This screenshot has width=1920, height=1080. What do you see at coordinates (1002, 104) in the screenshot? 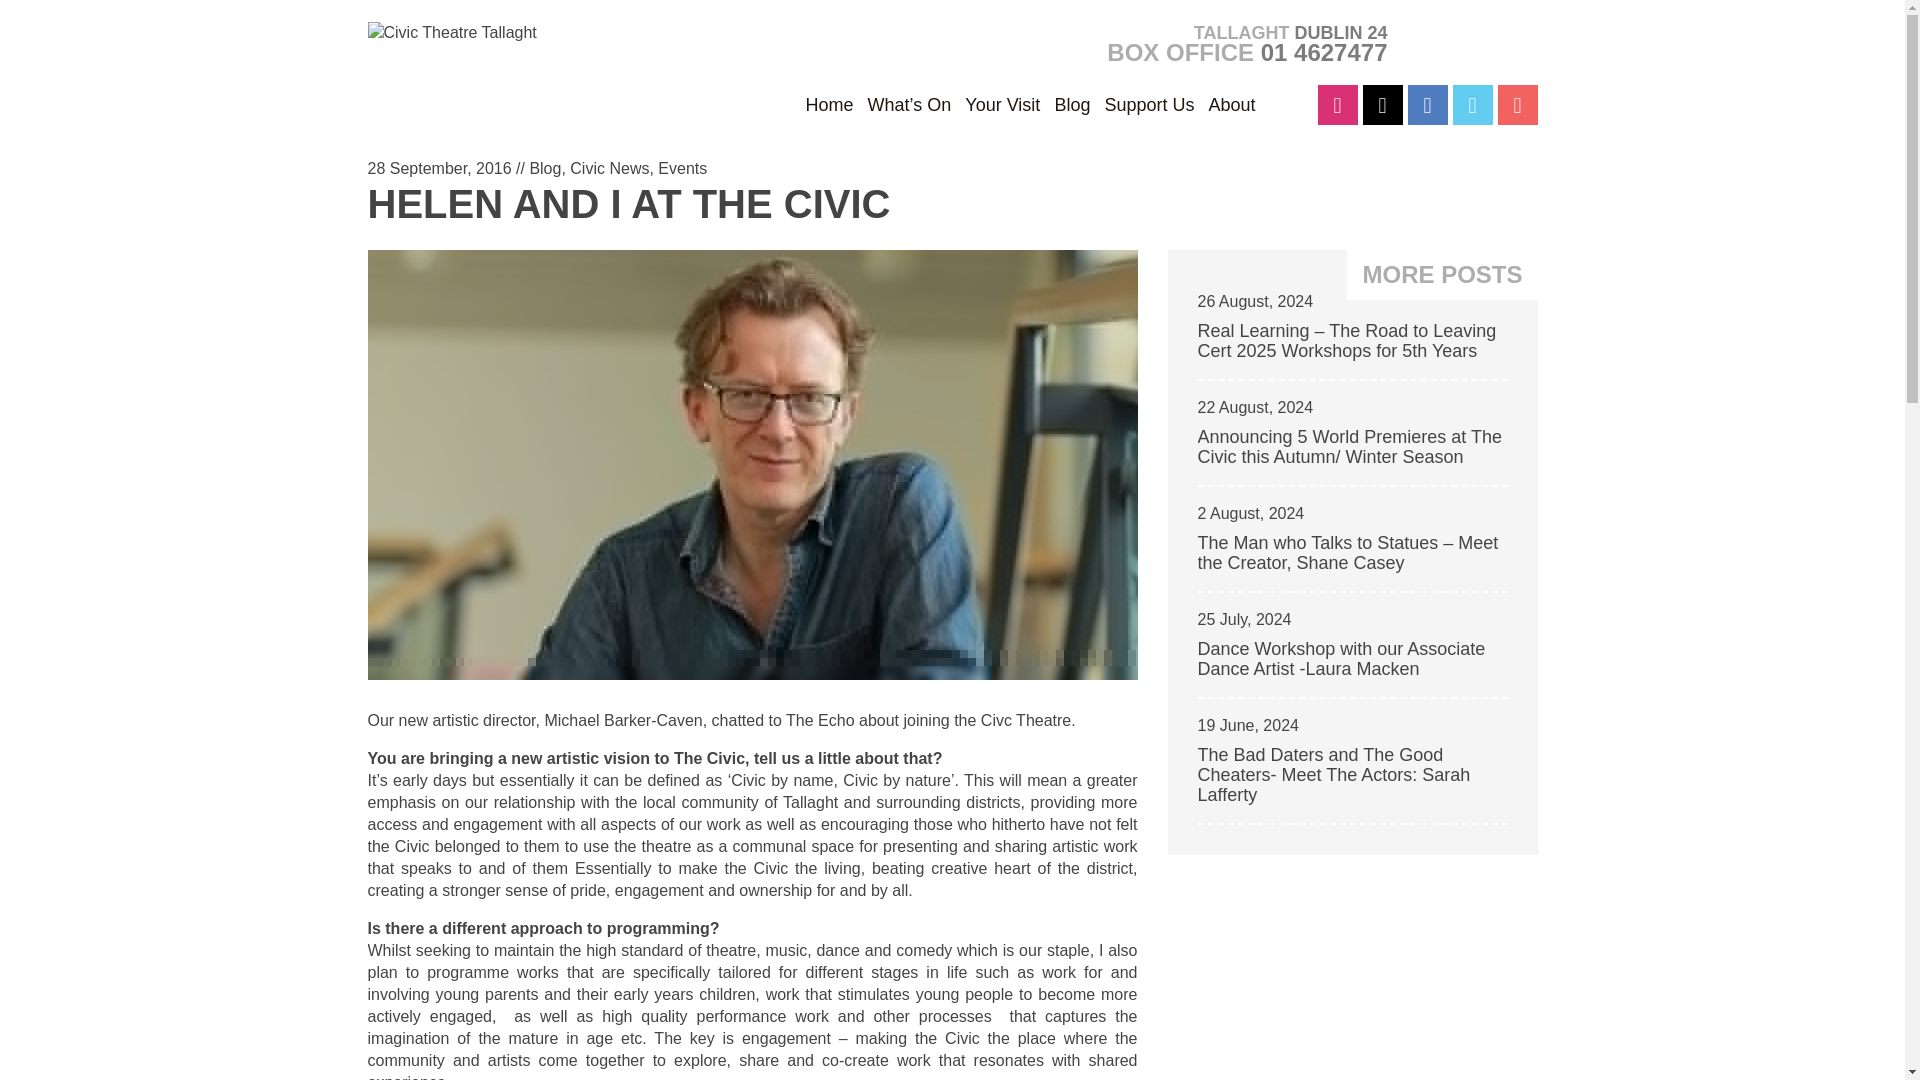
I see `Your Visit ` at bounding box center [1002, 104].